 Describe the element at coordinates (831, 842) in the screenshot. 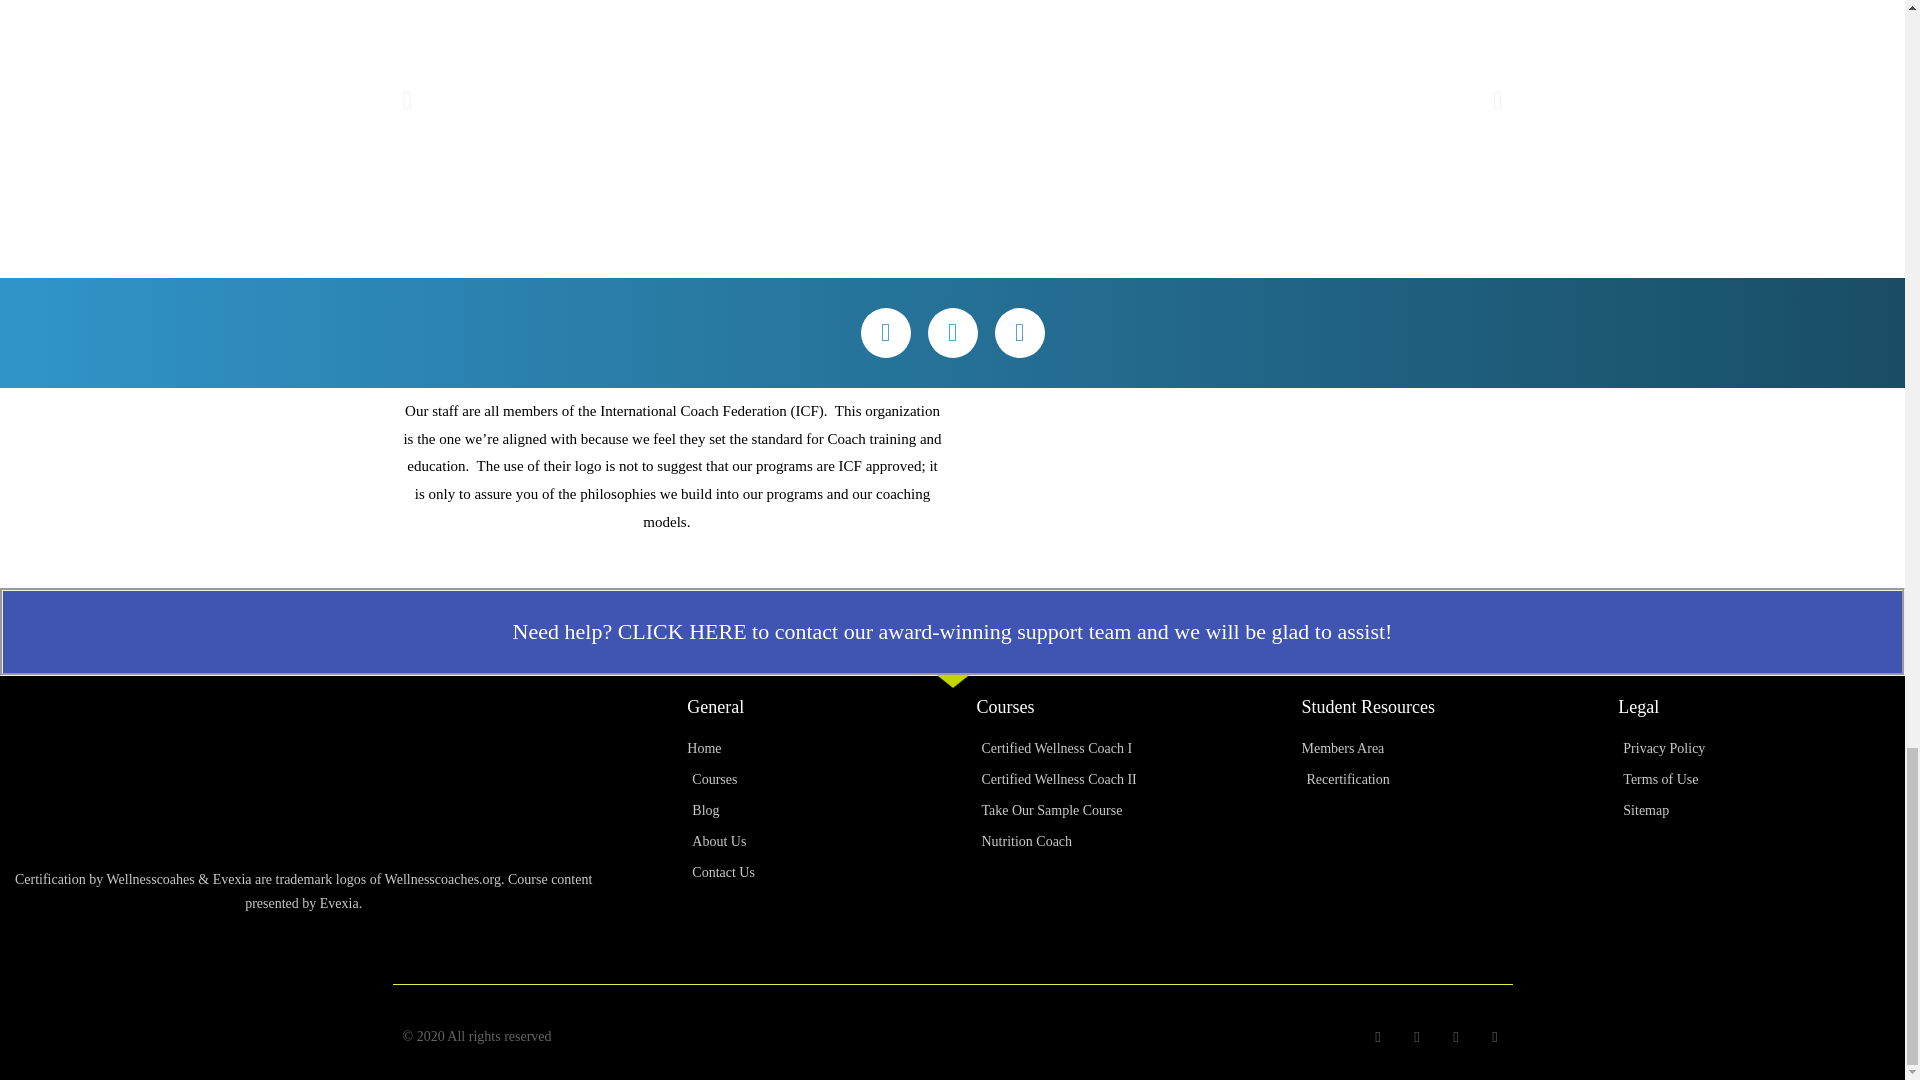

I see `About Us` at that location.